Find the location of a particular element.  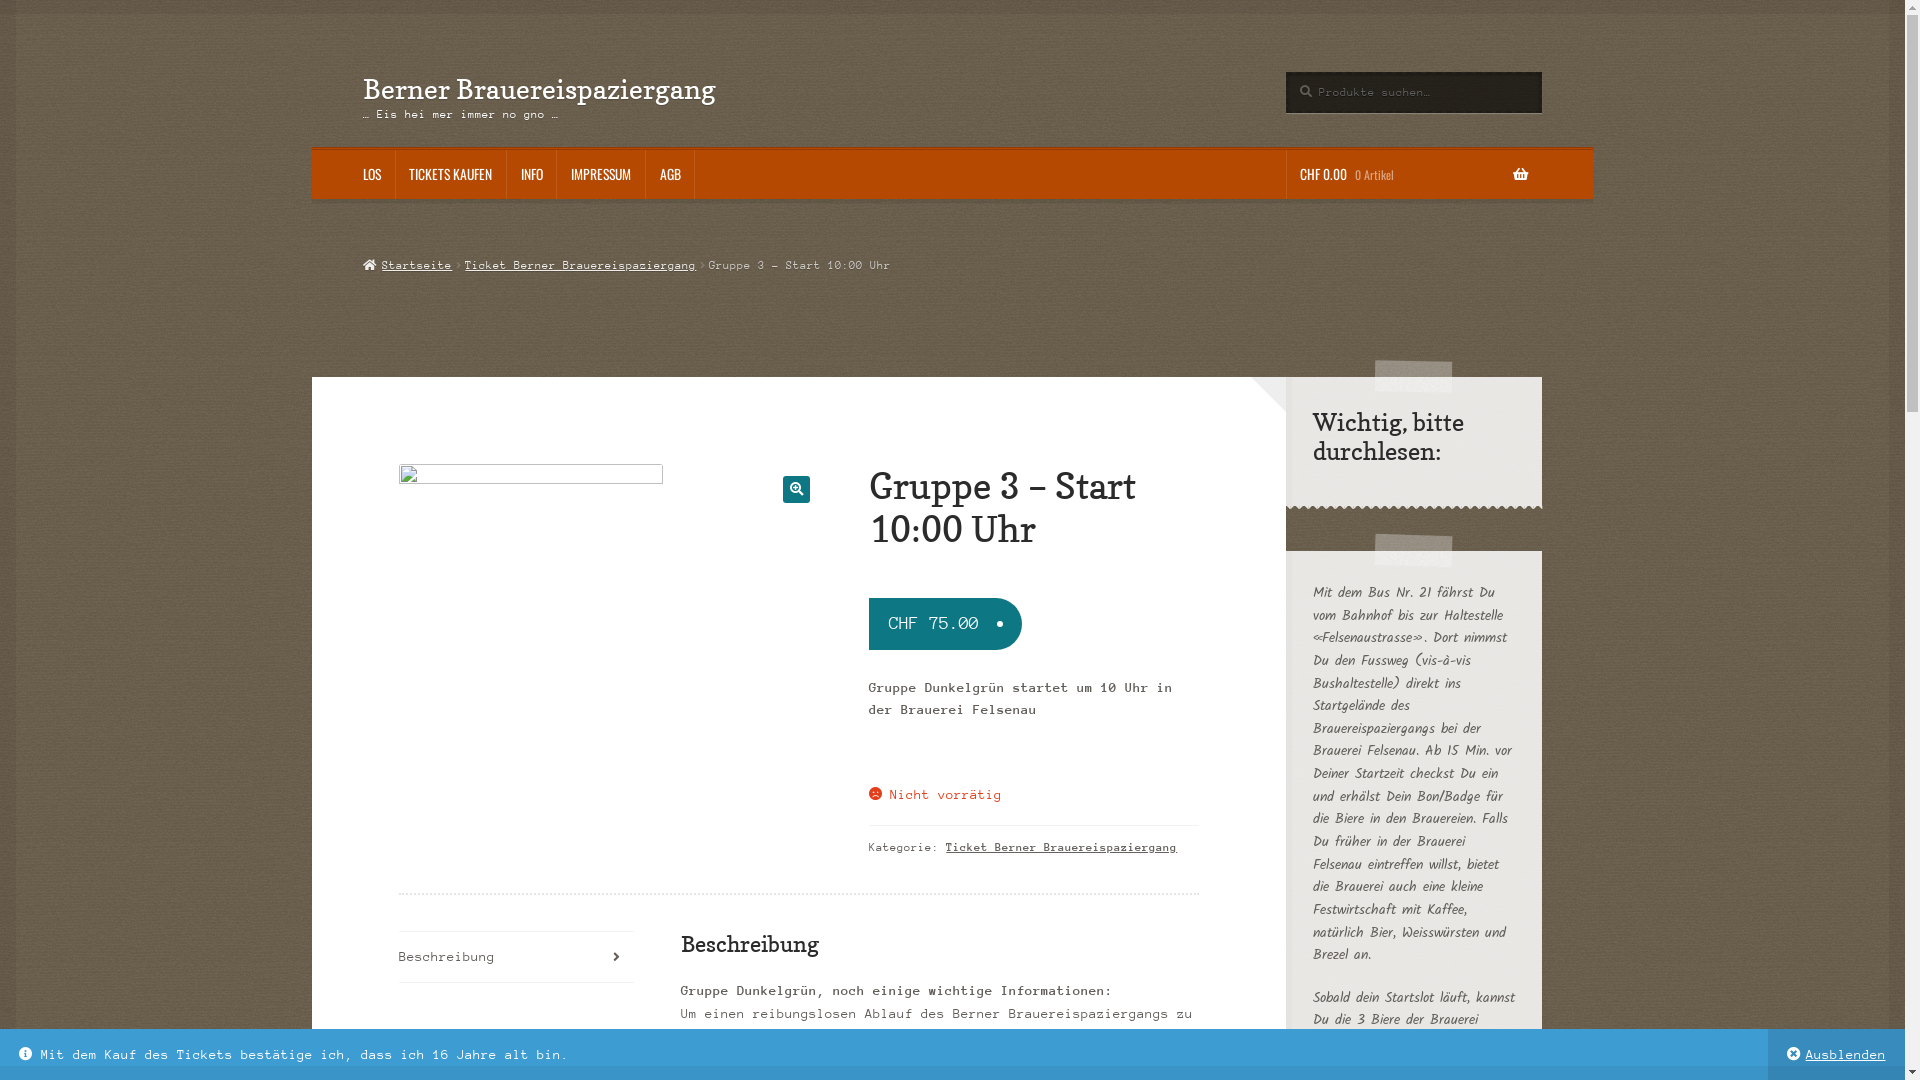

Suche is located at coordinates (1286, 72).